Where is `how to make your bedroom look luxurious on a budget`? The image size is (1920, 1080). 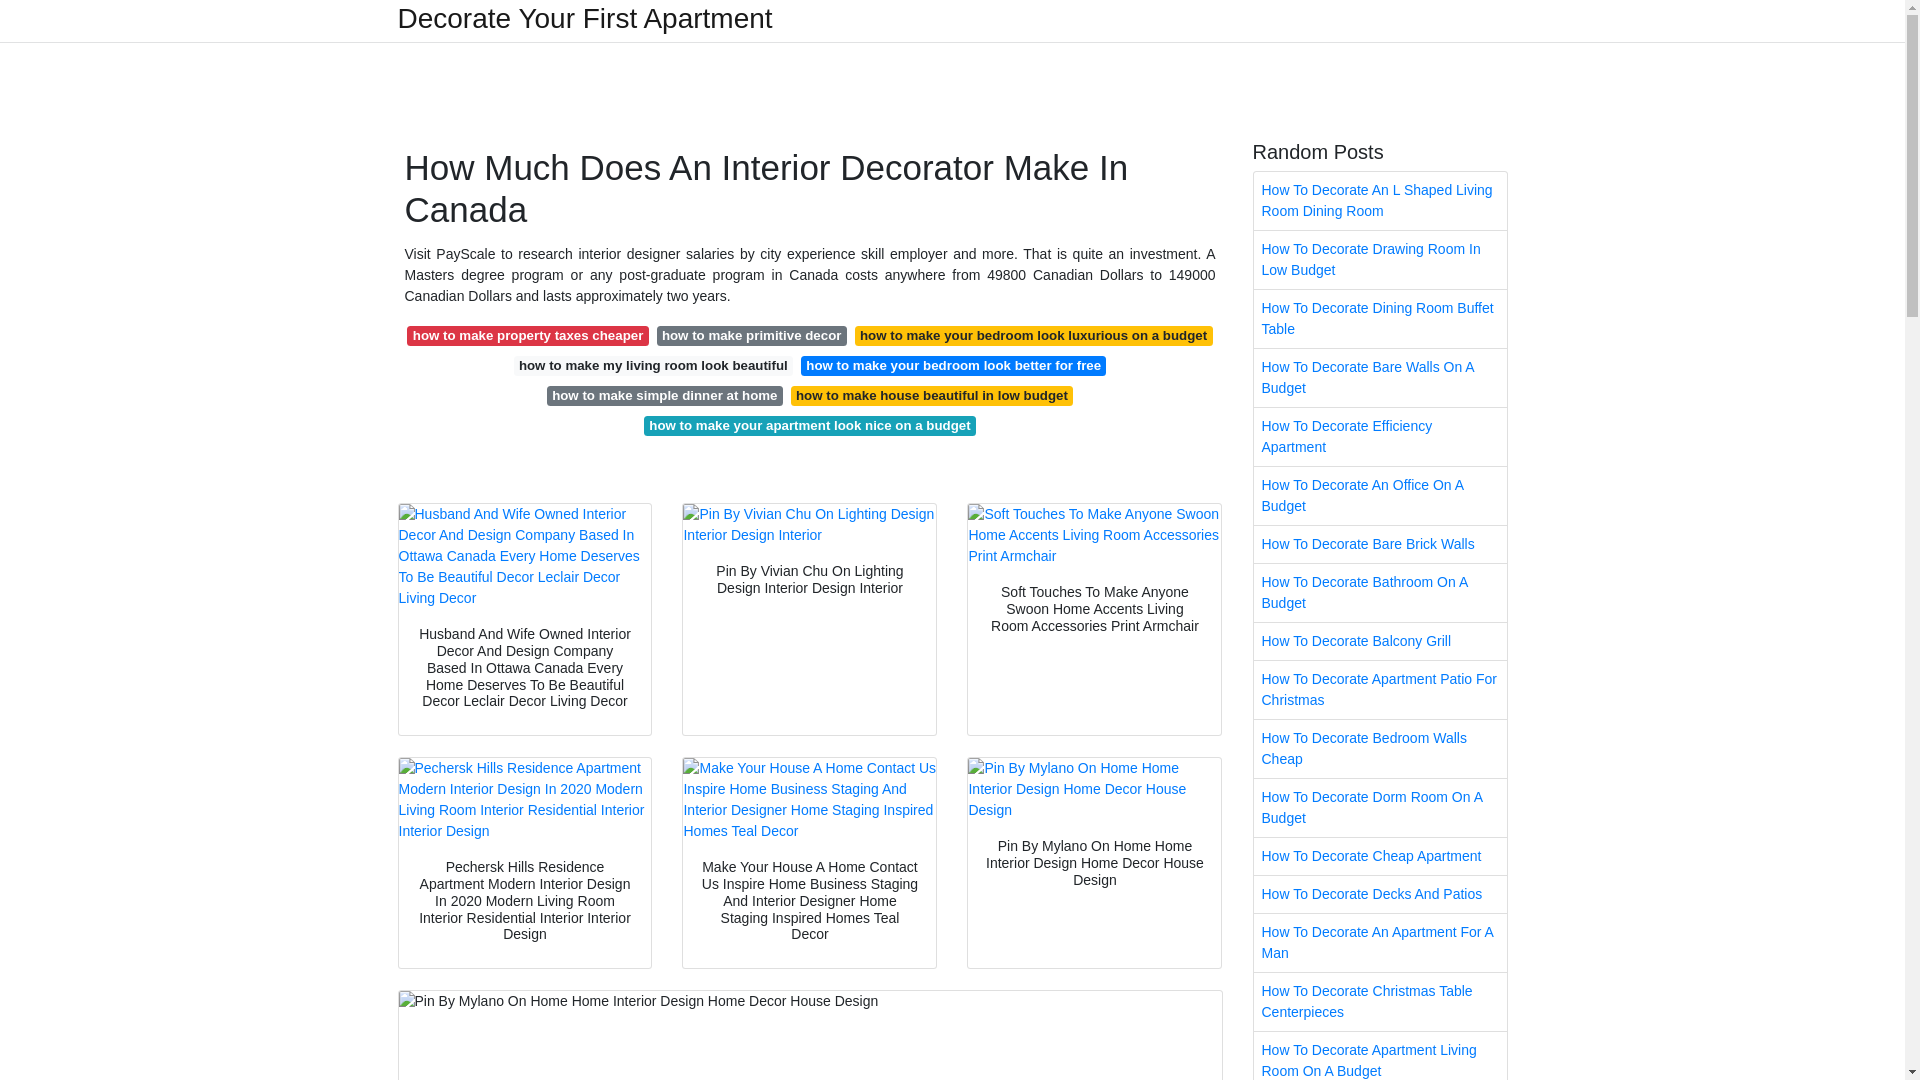
how to make your bedroom look luxurious on a budget is located at coordinates (1034, 336).